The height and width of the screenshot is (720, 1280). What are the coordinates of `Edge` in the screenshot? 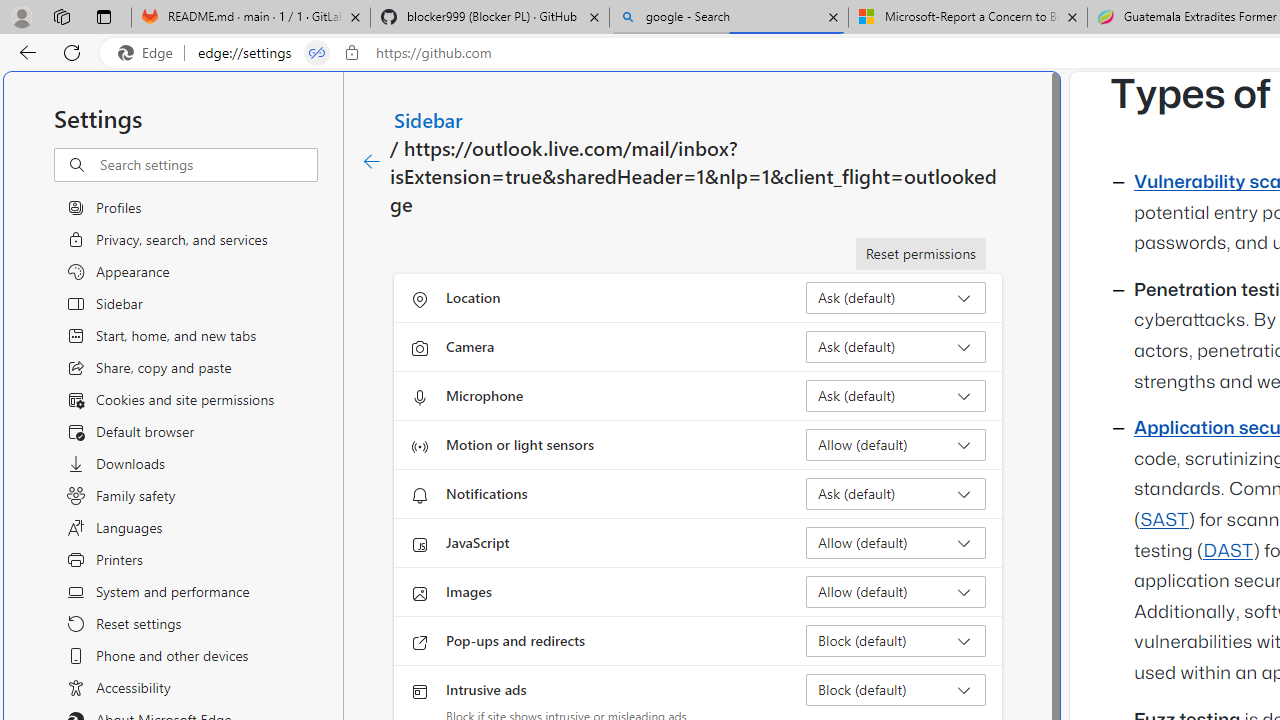 It's located at (150, 53).